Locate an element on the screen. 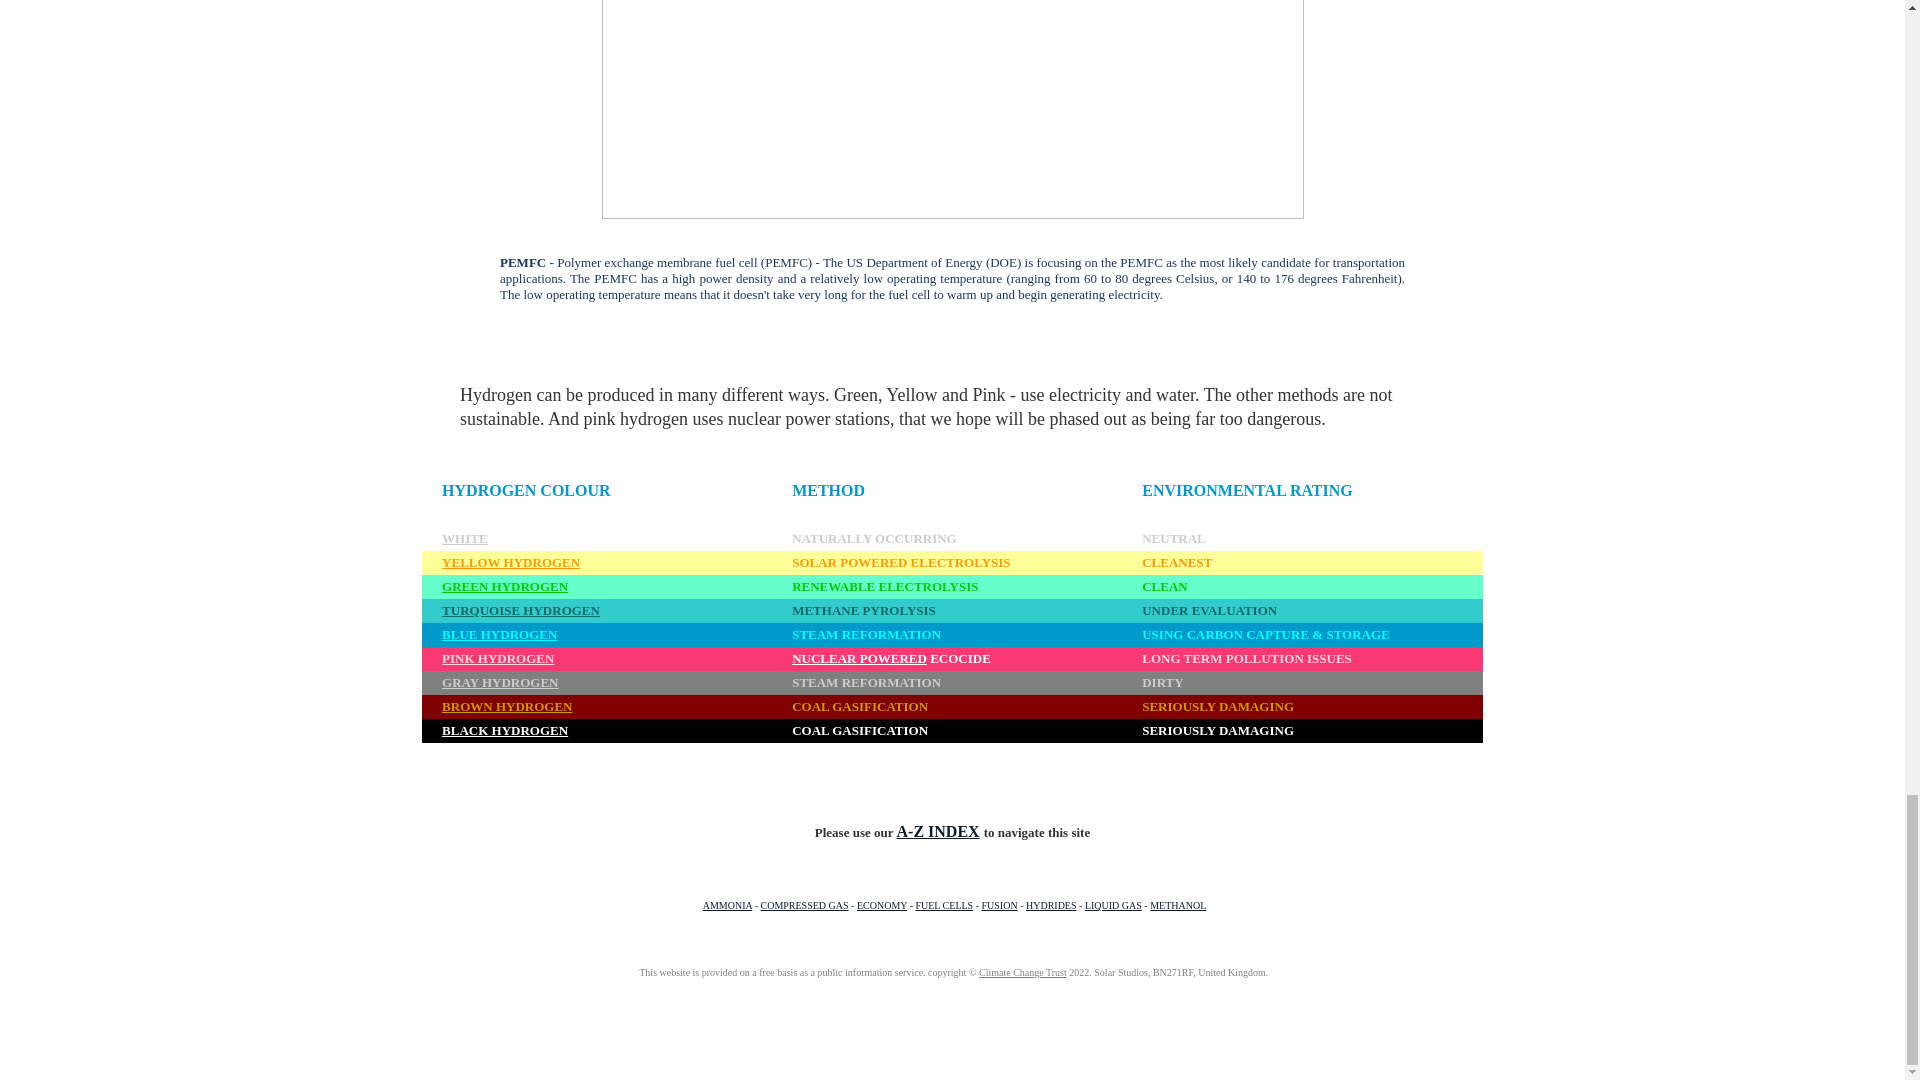  GREEN HYDROGEN is located at coordinates (504, 585).